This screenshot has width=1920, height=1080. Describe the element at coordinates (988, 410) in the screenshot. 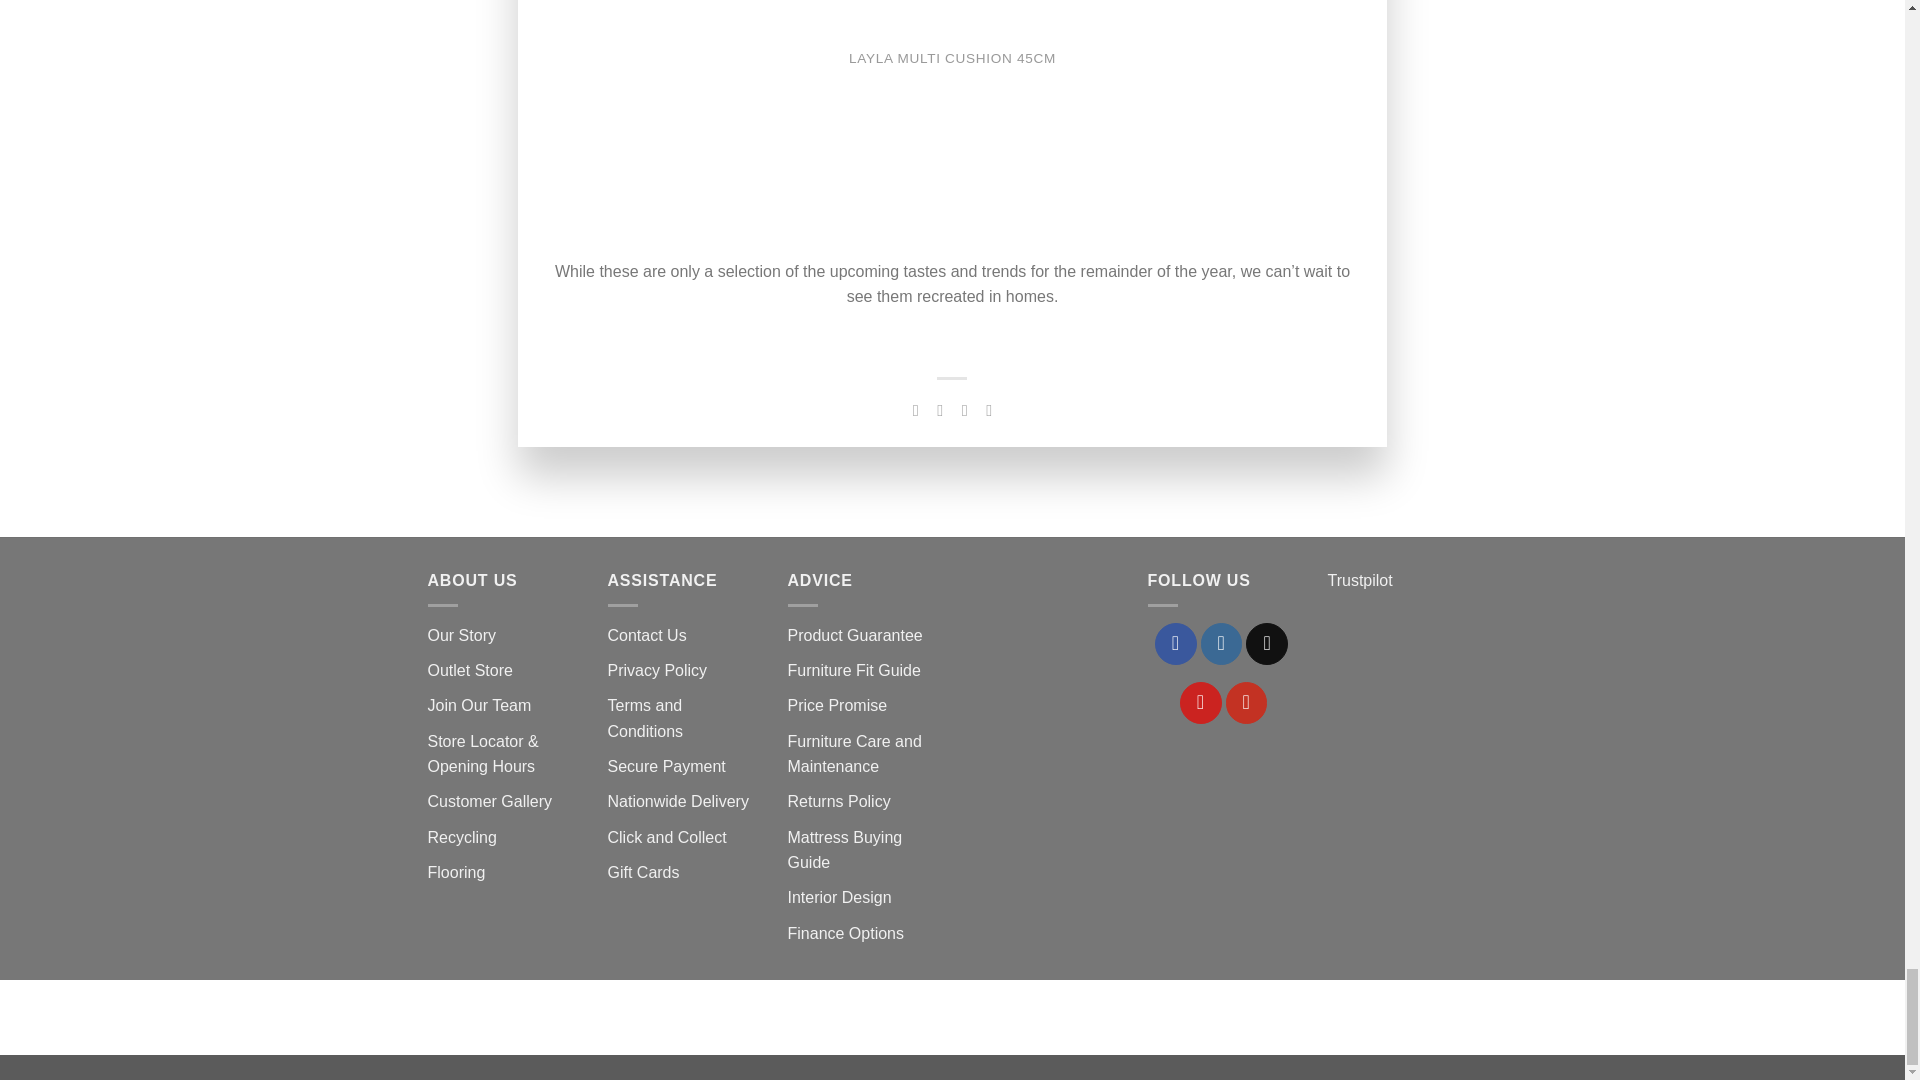

I see `Pin on Pinterest` at that location.